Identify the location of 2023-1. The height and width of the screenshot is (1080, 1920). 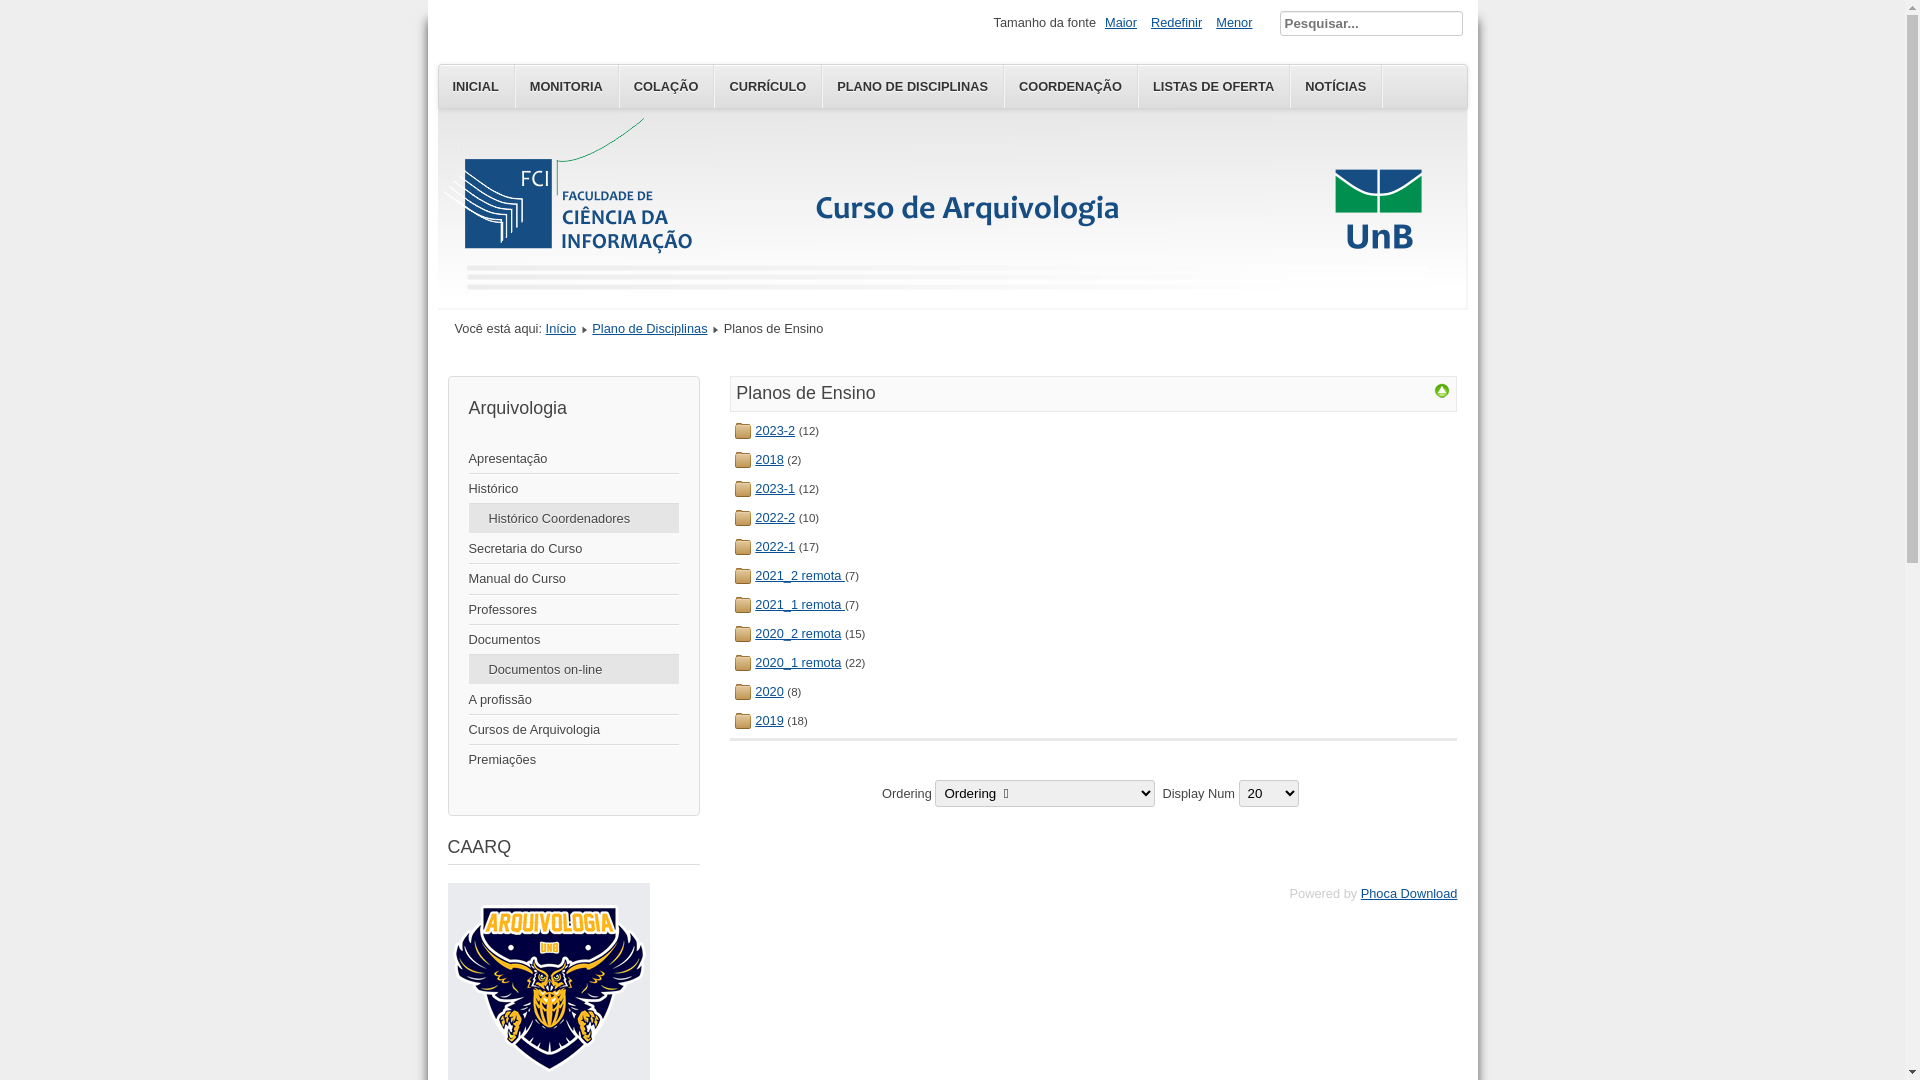
(775, 488).